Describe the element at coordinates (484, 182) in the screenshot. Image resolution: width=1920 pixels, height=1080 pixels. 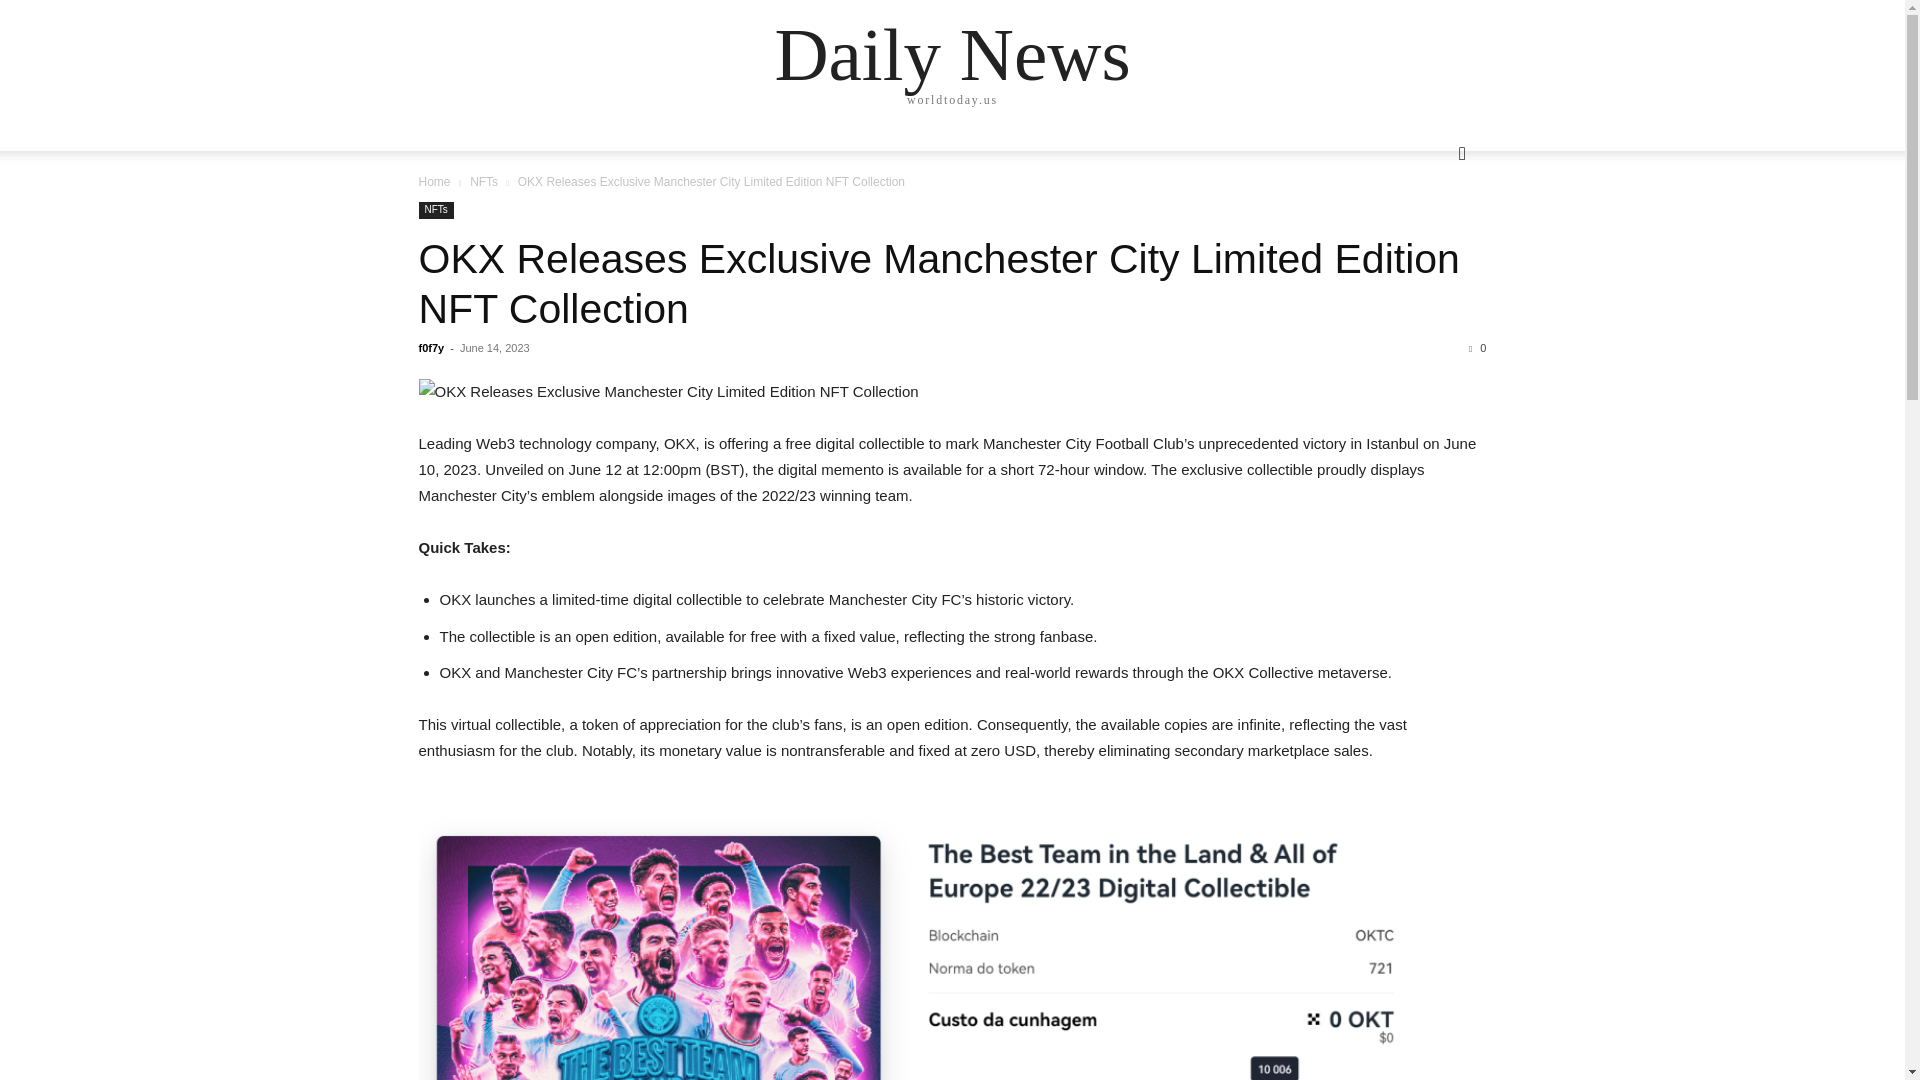
I see `View all posts in NFTs` at that location.